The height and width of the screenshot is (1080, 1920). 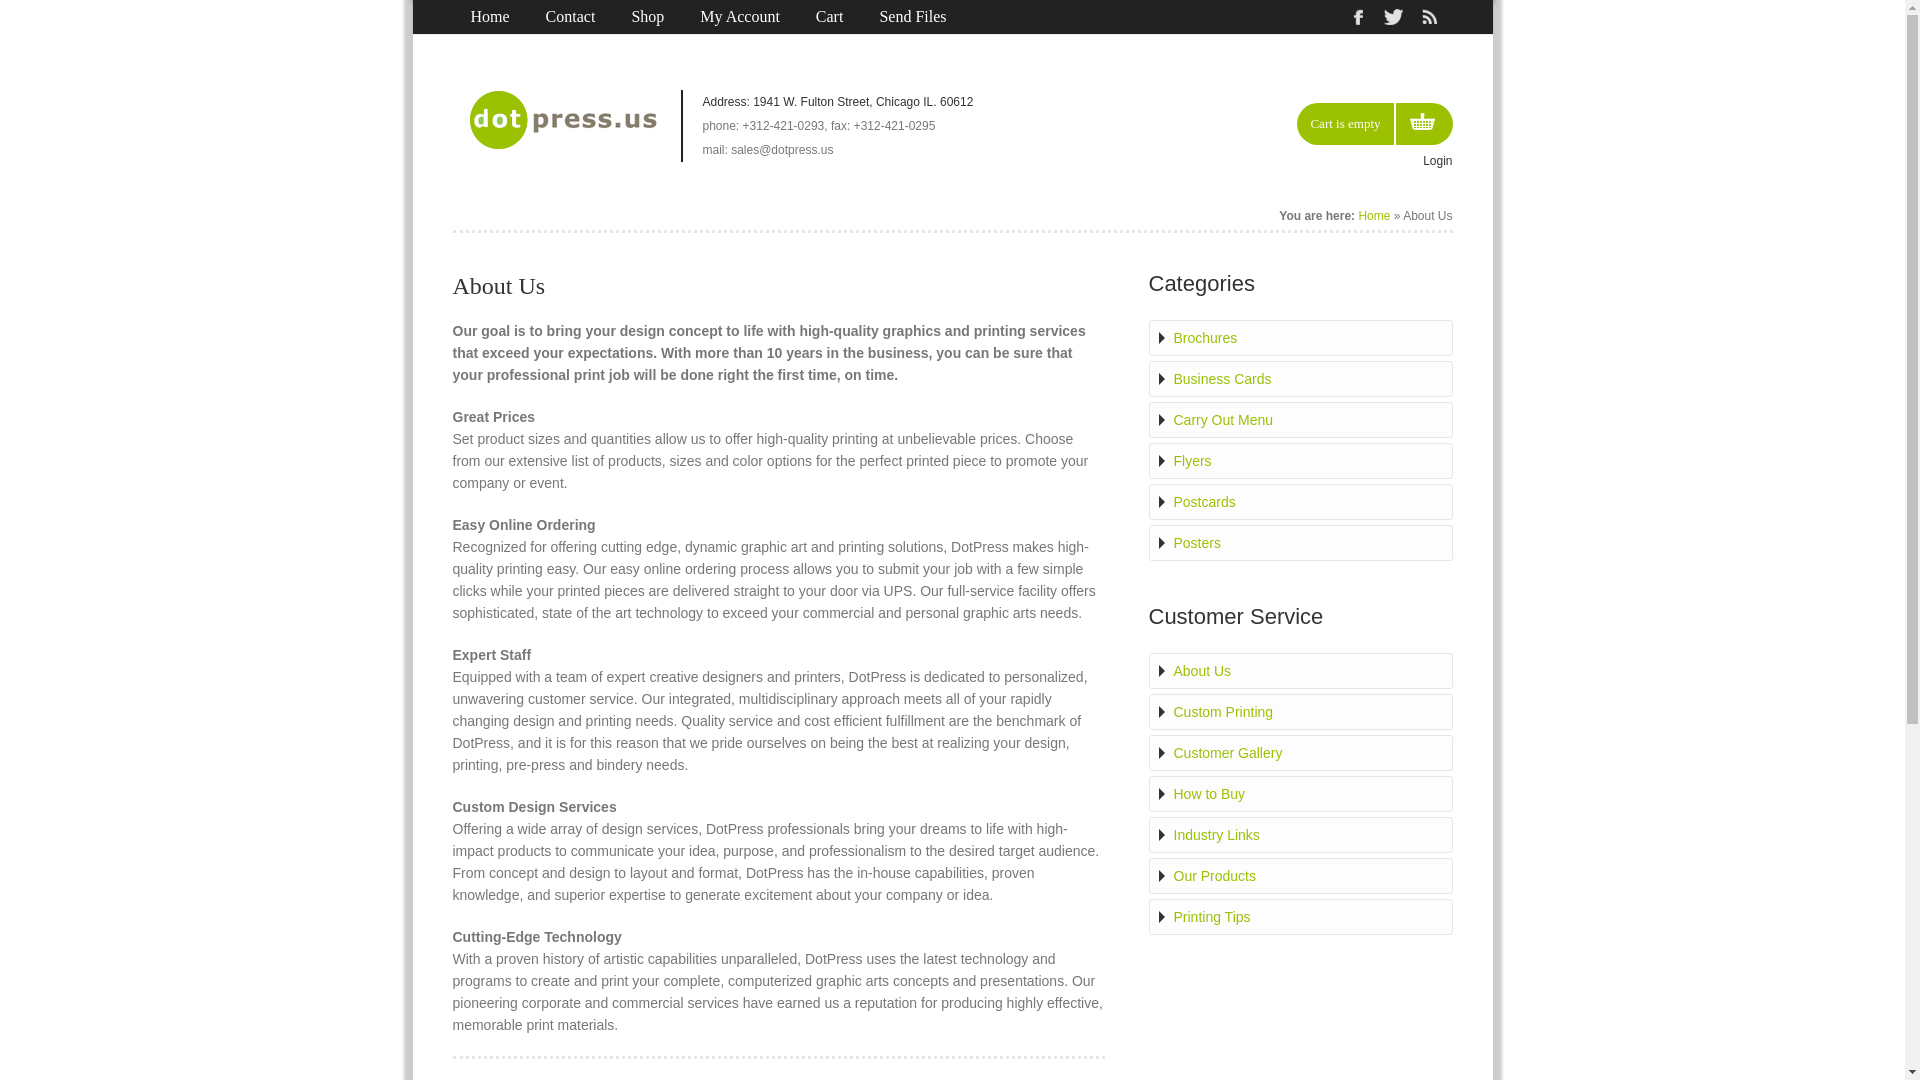 What do you see at coordinates (1299, 542) in the screenshot?
I see `Posters` at bounding box center [1299, 542].